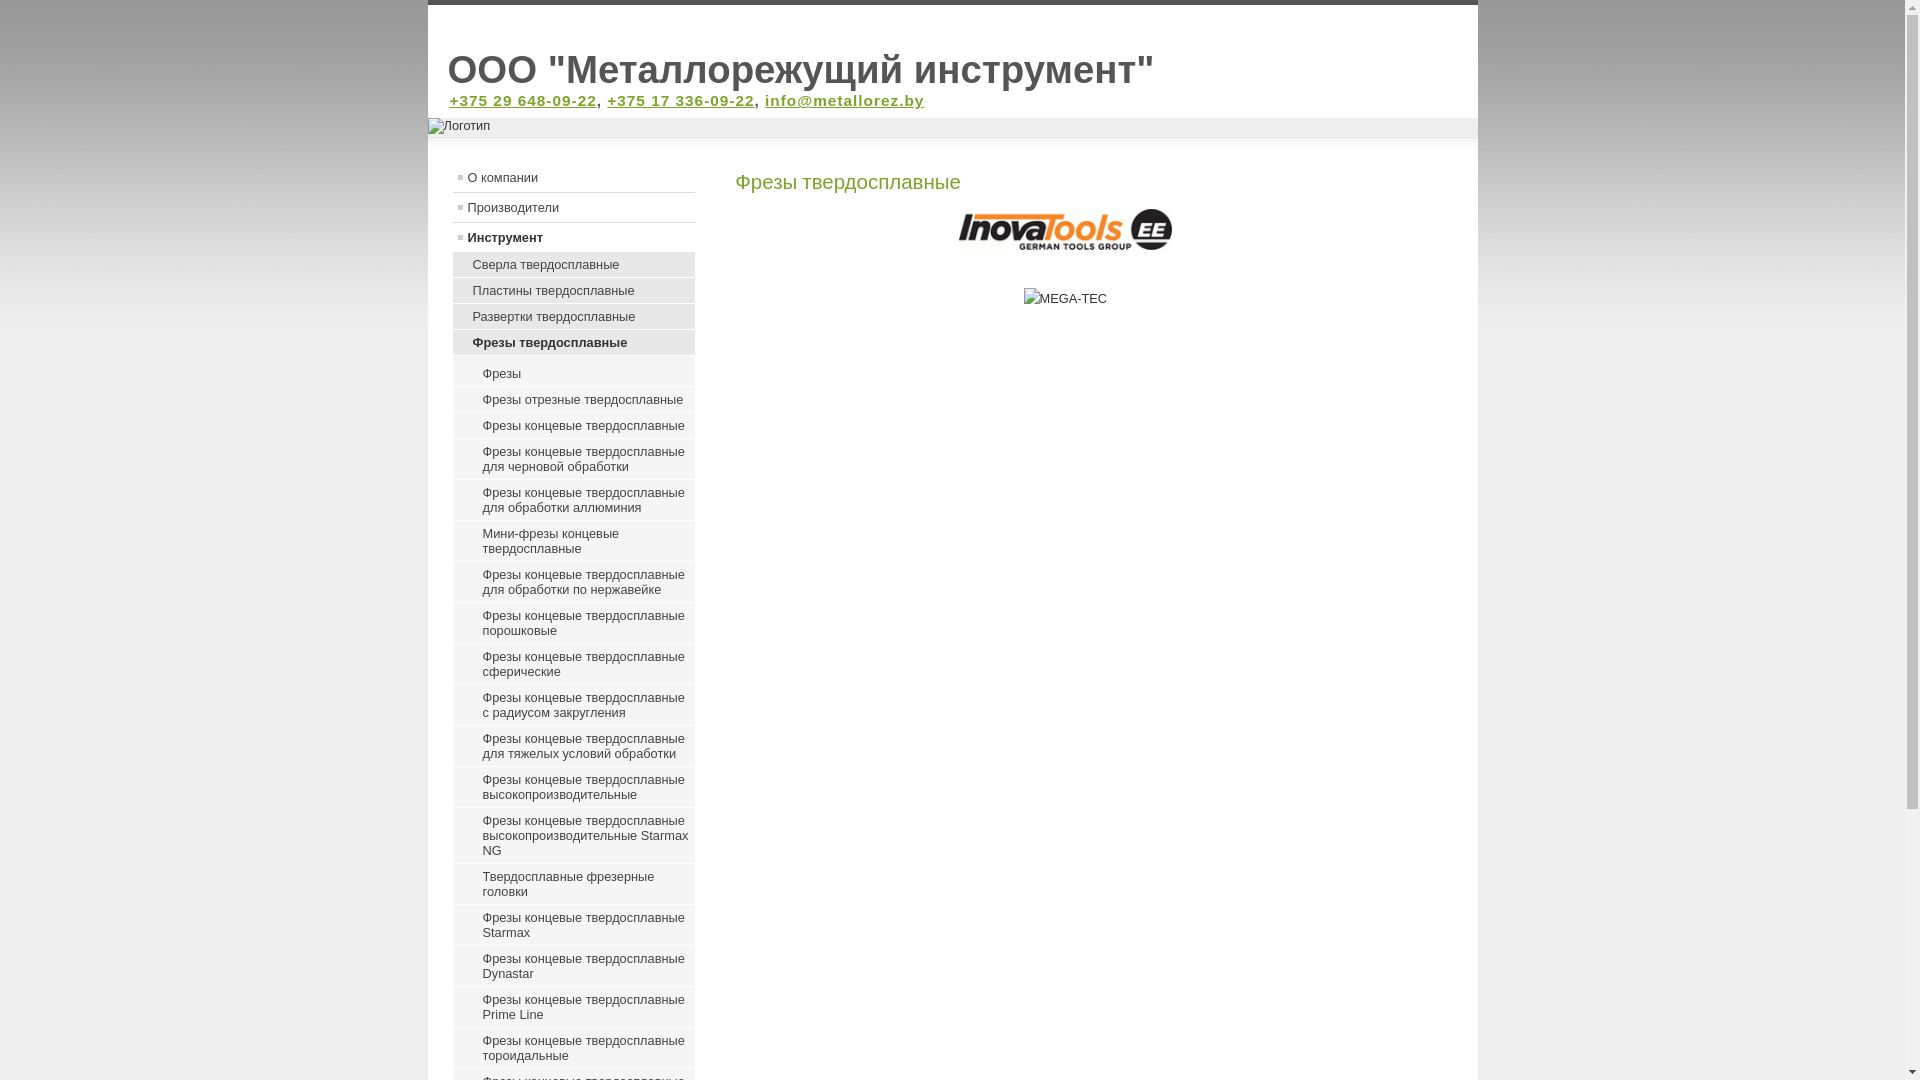 The width and height of the screenshot is (1920, 1080). What do you see at coordinates (1066, 299) in the screenshot?
I see `MEGA-TEC` at bounding box center [1066, 299].